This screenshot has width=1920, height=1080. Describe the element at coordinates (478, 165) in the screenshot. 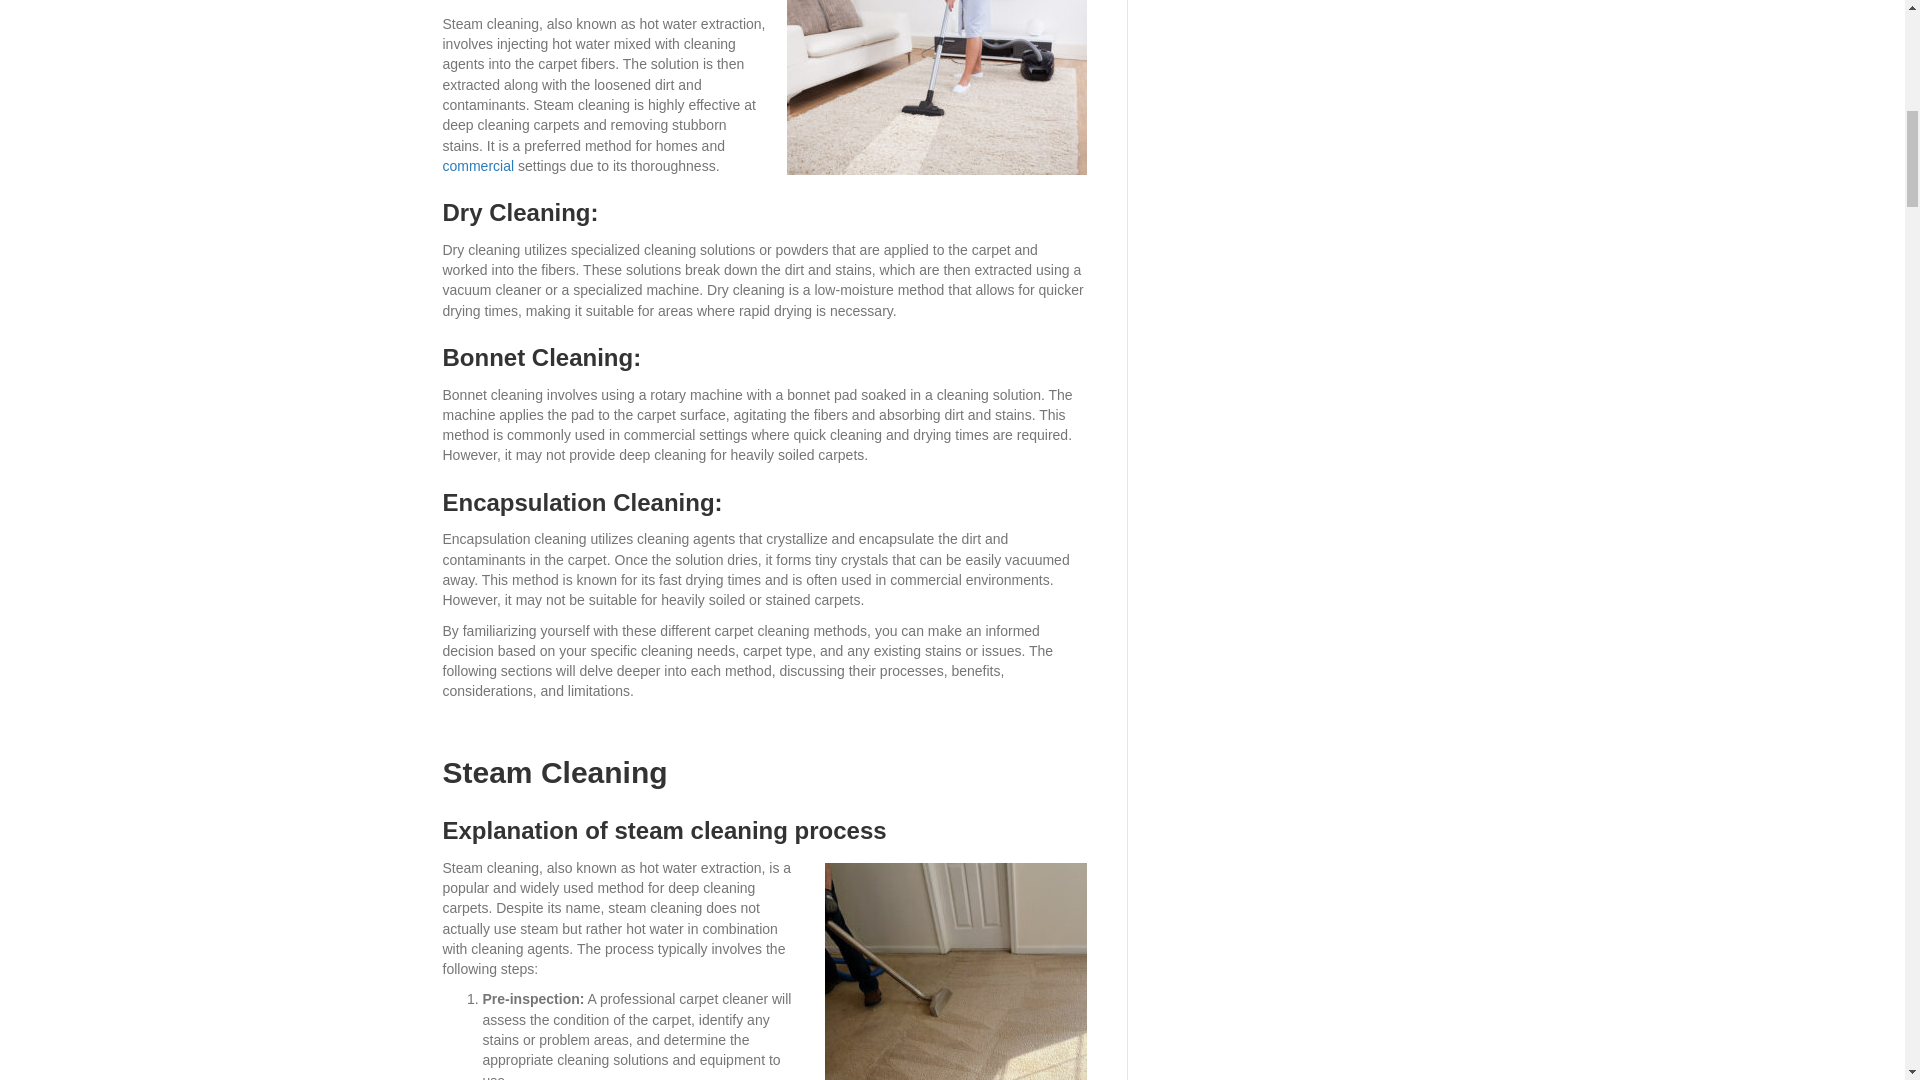

I see `commercial` at that location.